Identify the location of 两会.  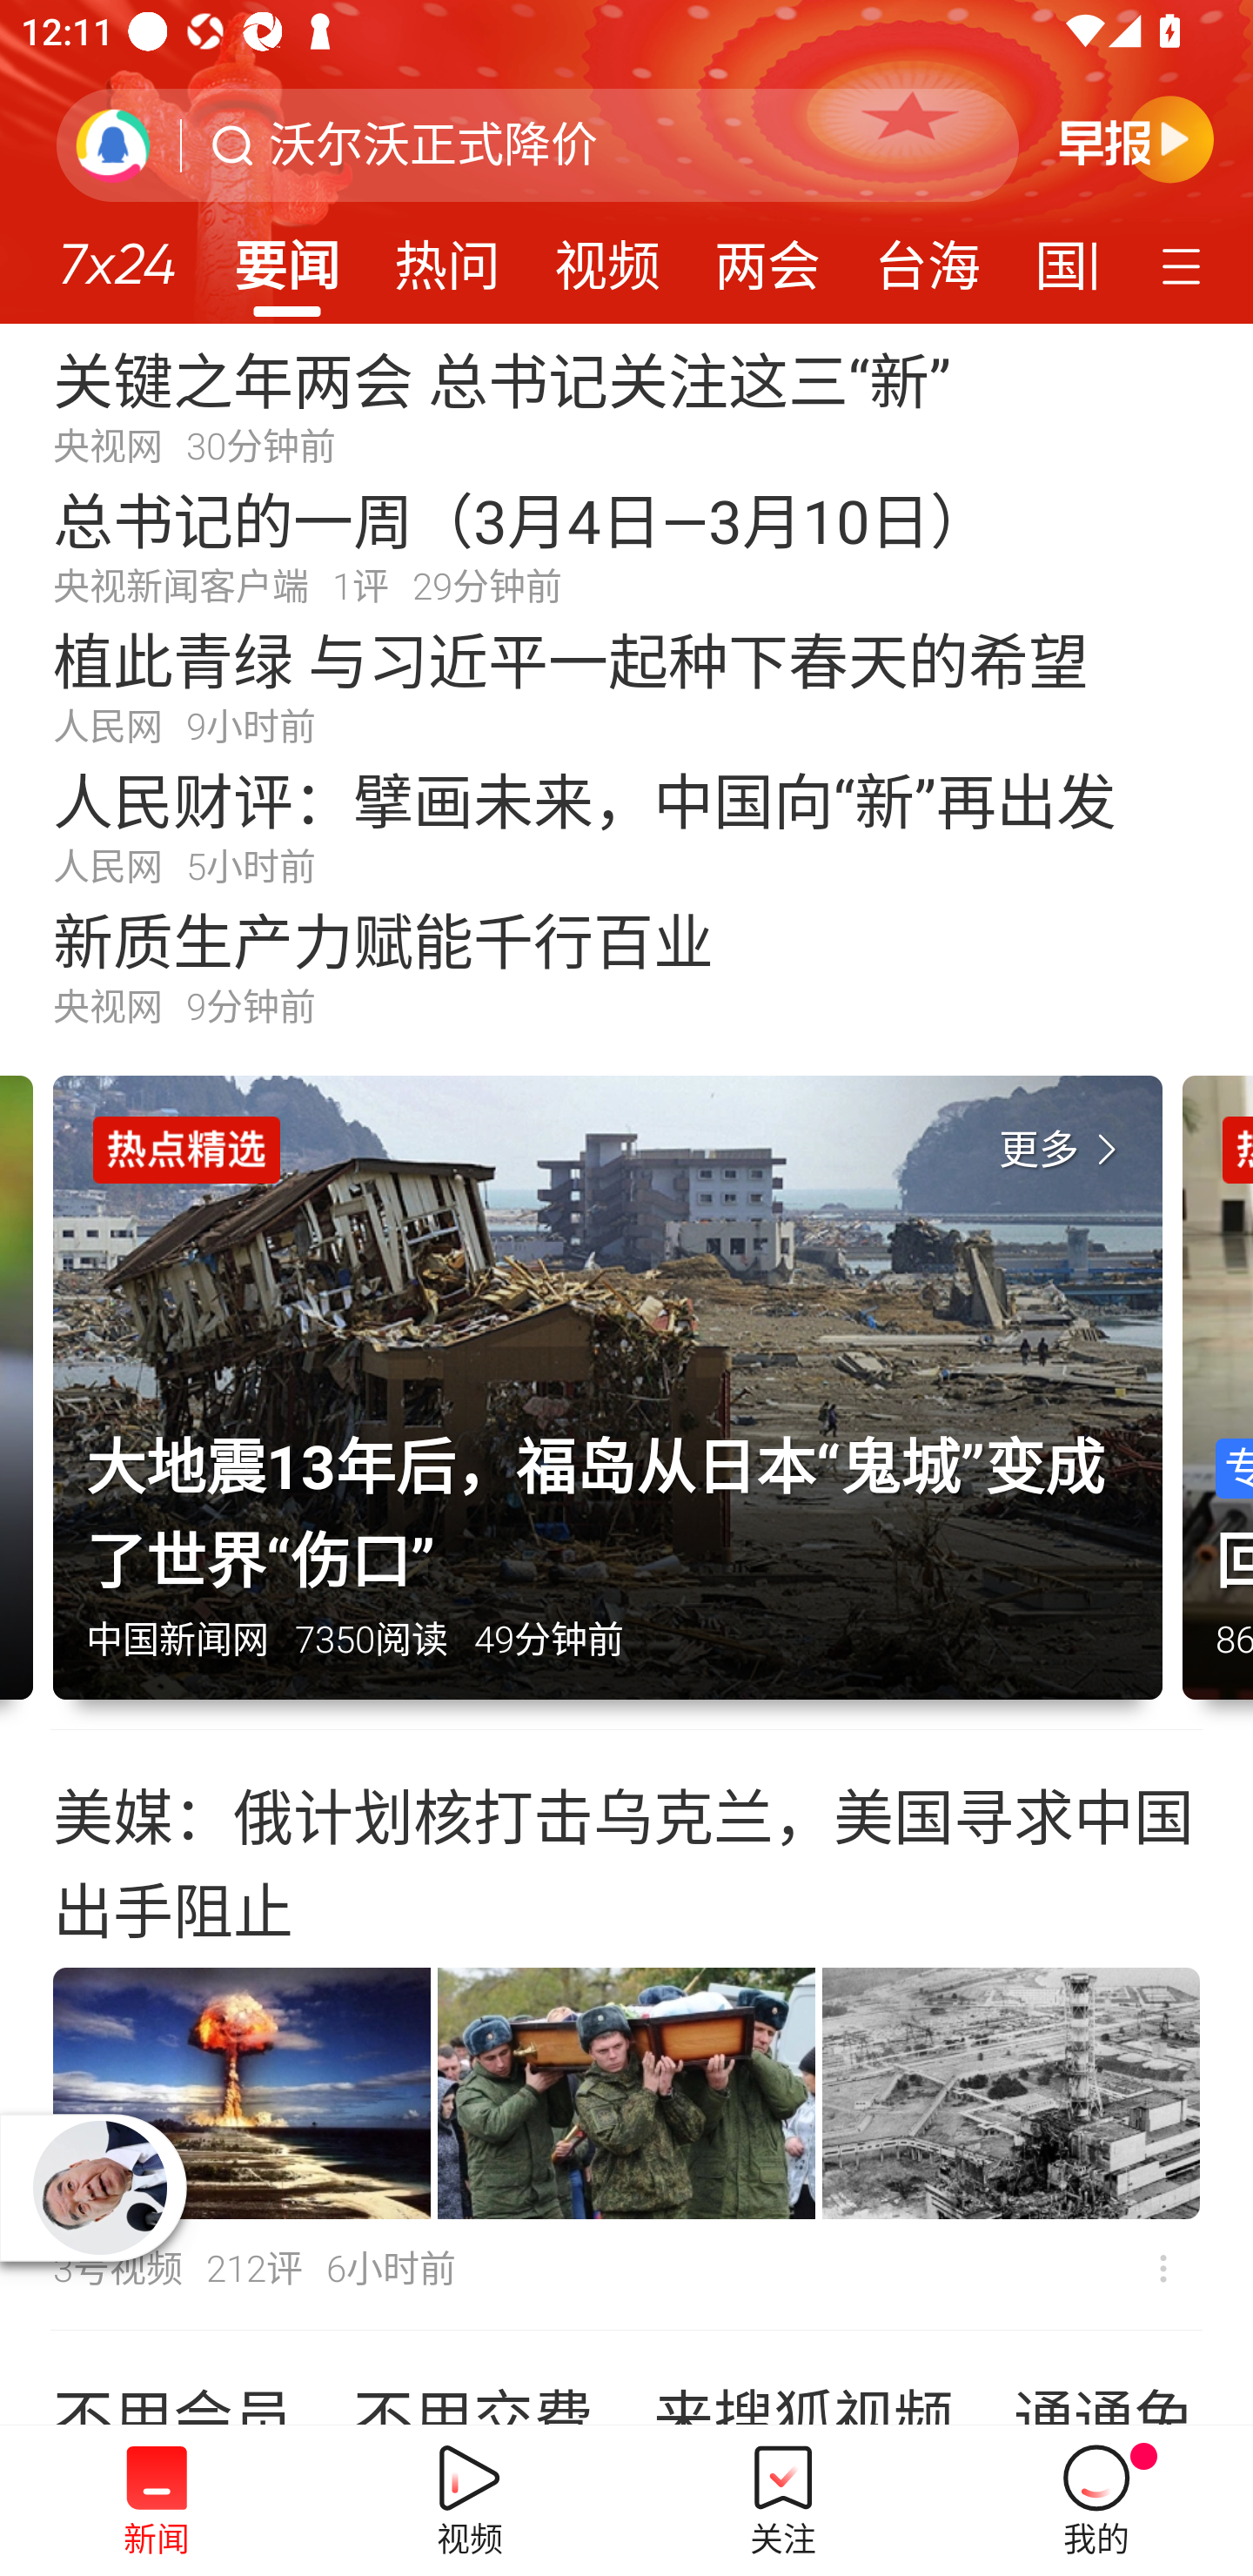
(767, 256).